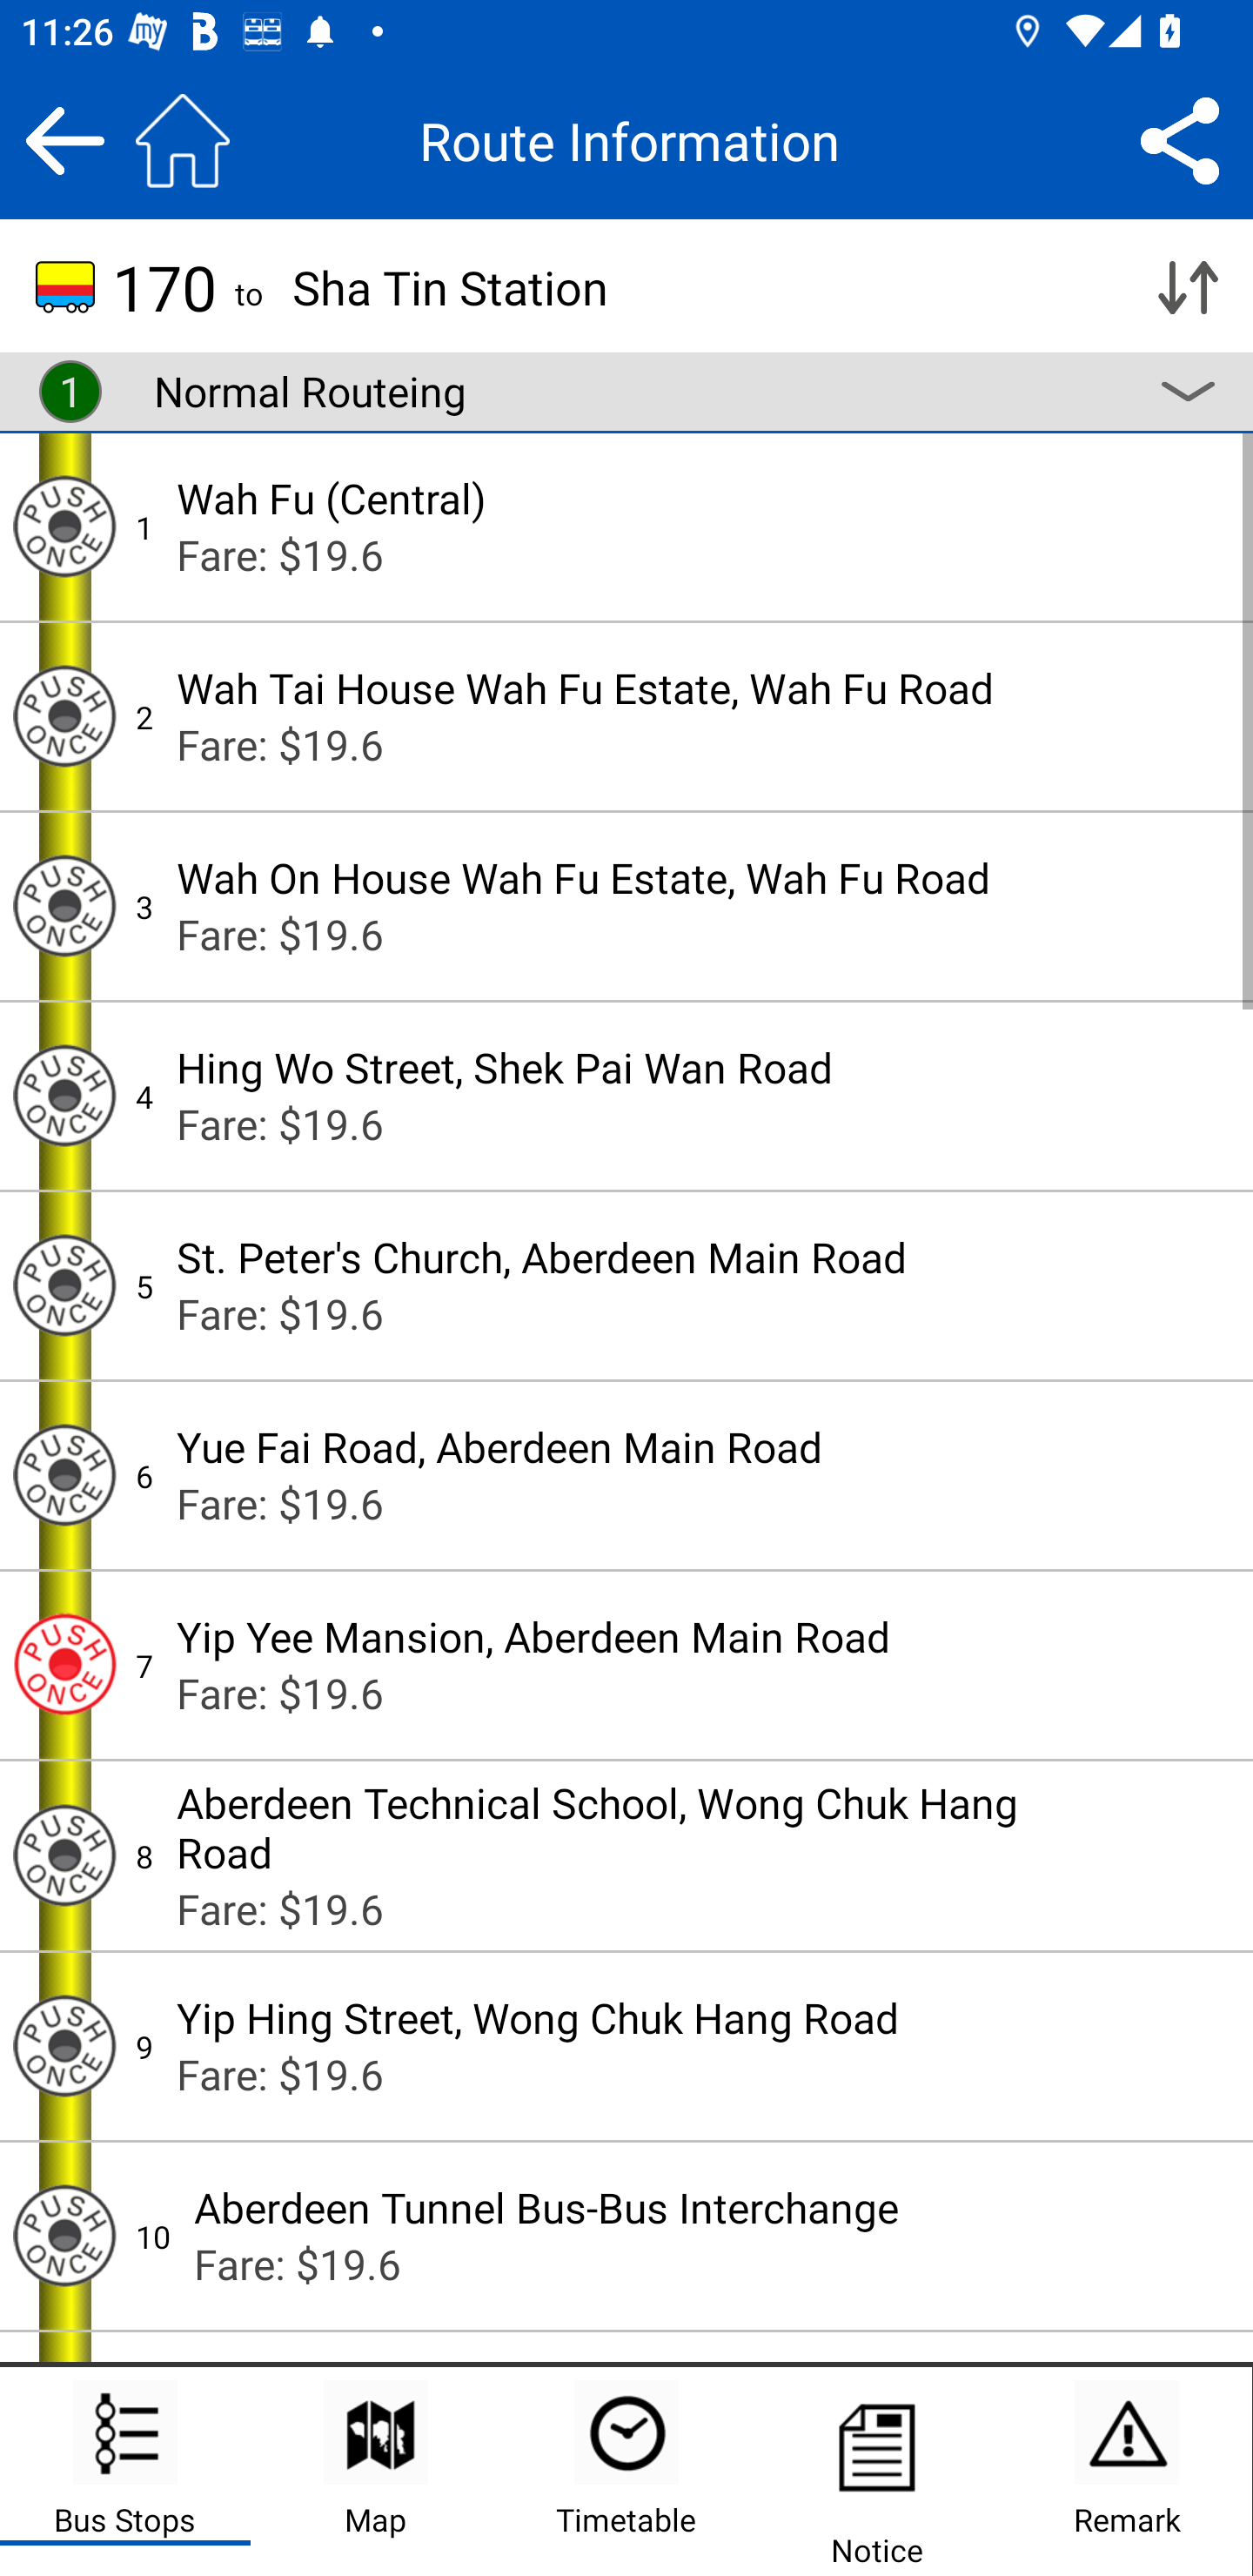 This screenshot has width=1253, height=2576. Describe the element at coordinates (64, 1285) in the screenshot. I see `Alight Reminder` at that location.